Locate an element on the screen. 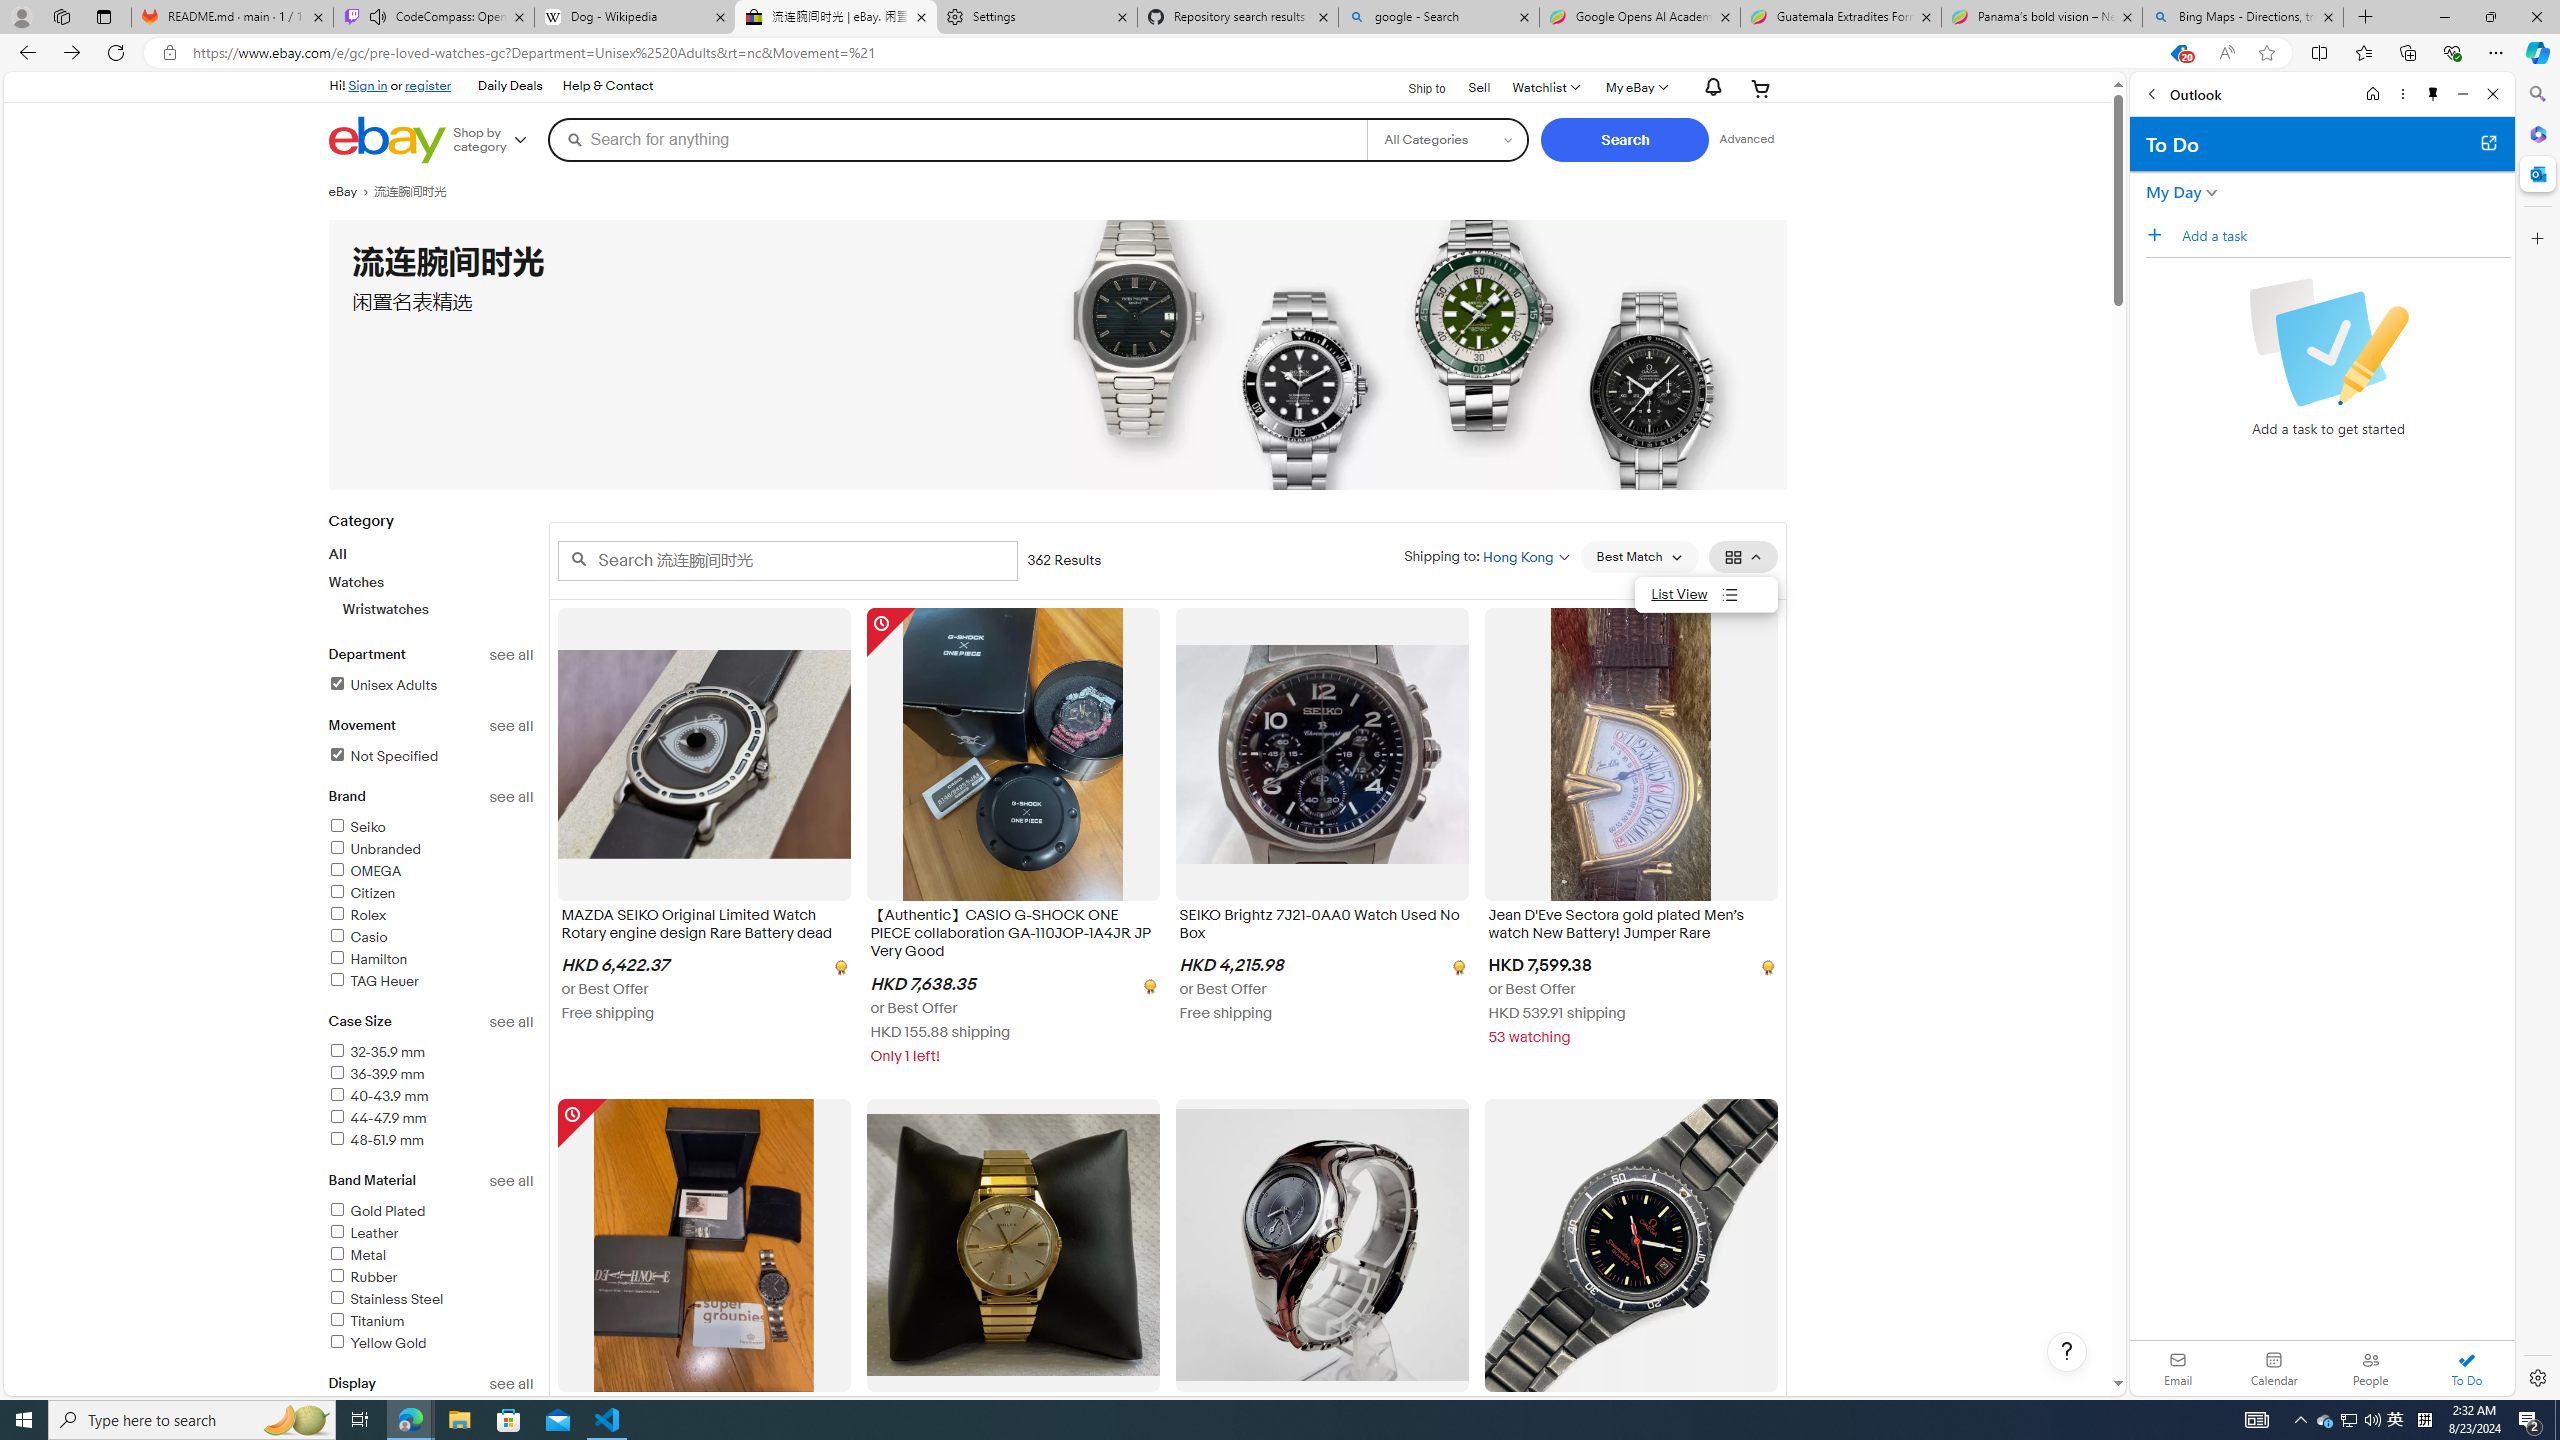 Image resolution: width=2560 pixels, height=1440 pixels. Help & Contact is located at coordinates (608, 86).